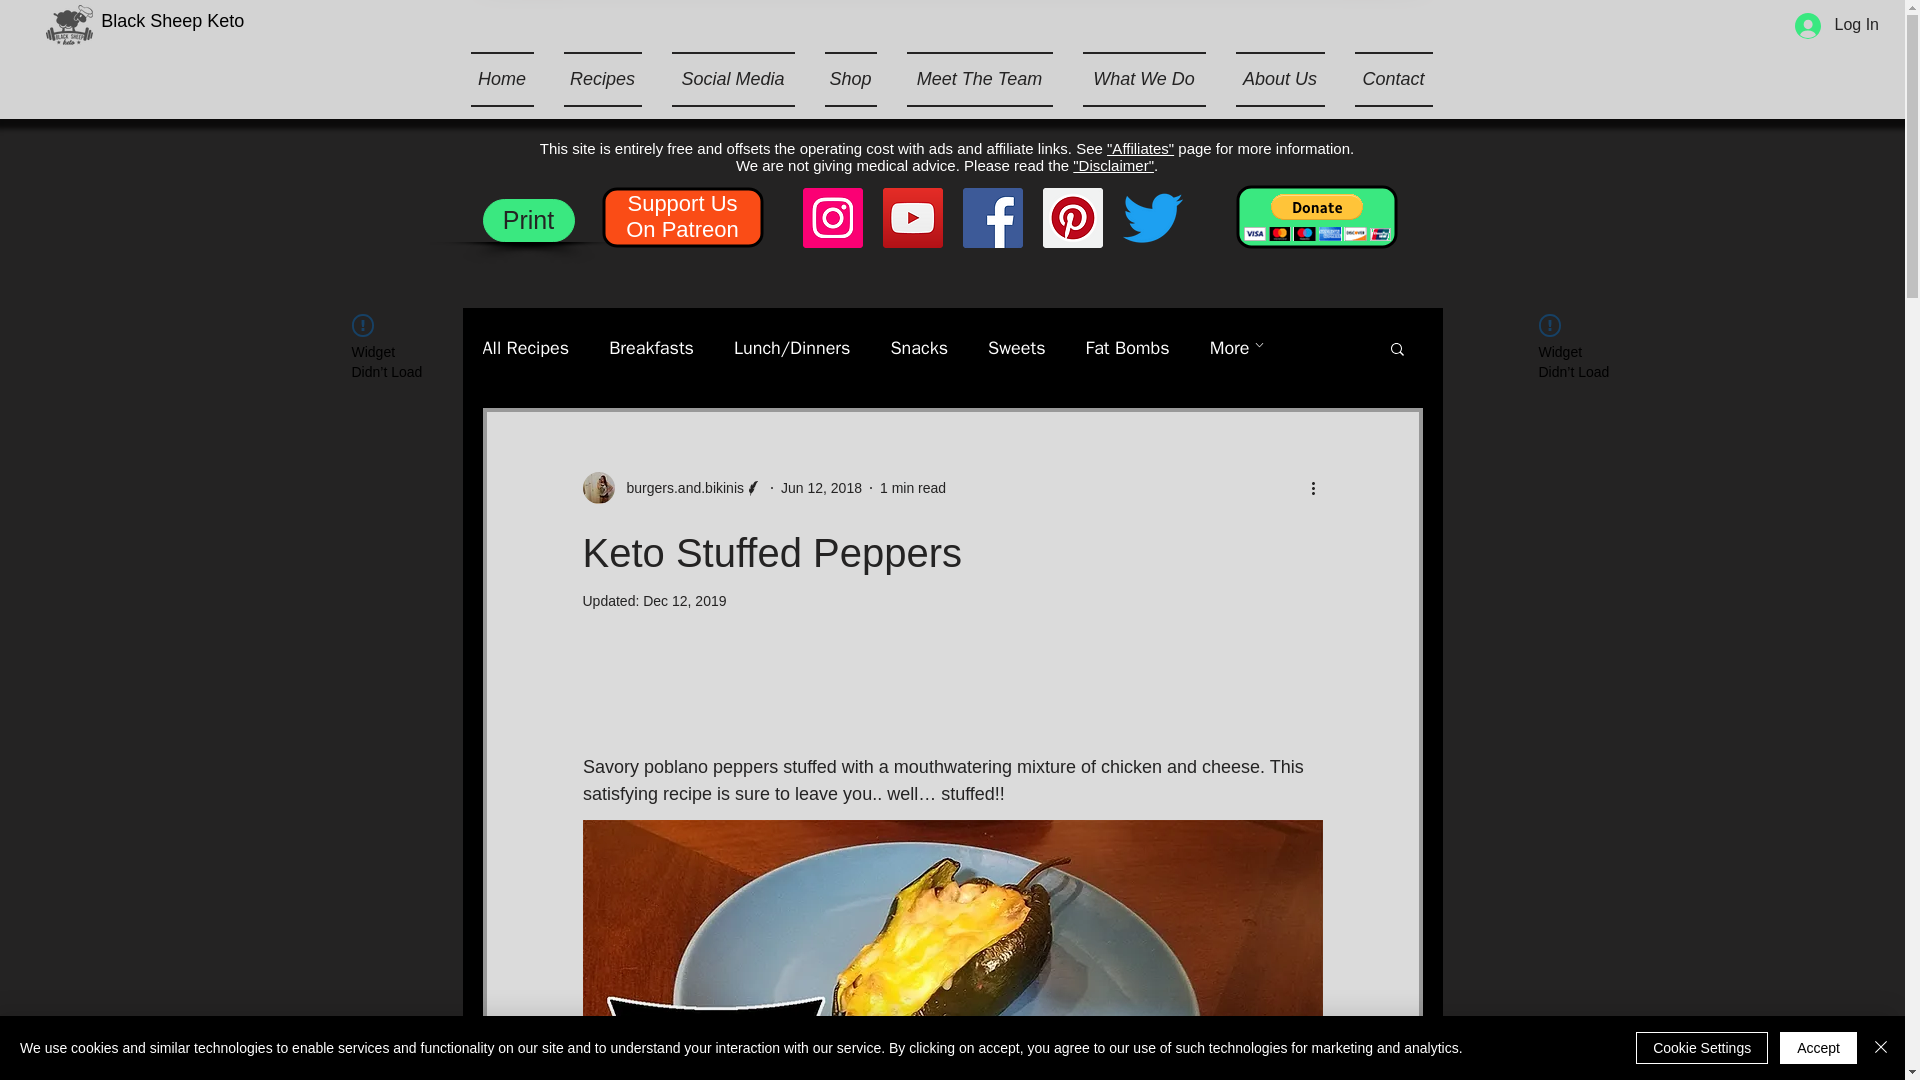 The width and height of the screenshot is (1920, 1080). What do you see at coordinates (1837, 25) in the screenshot?
I see `Log In` at bounding box center [1837, 25].